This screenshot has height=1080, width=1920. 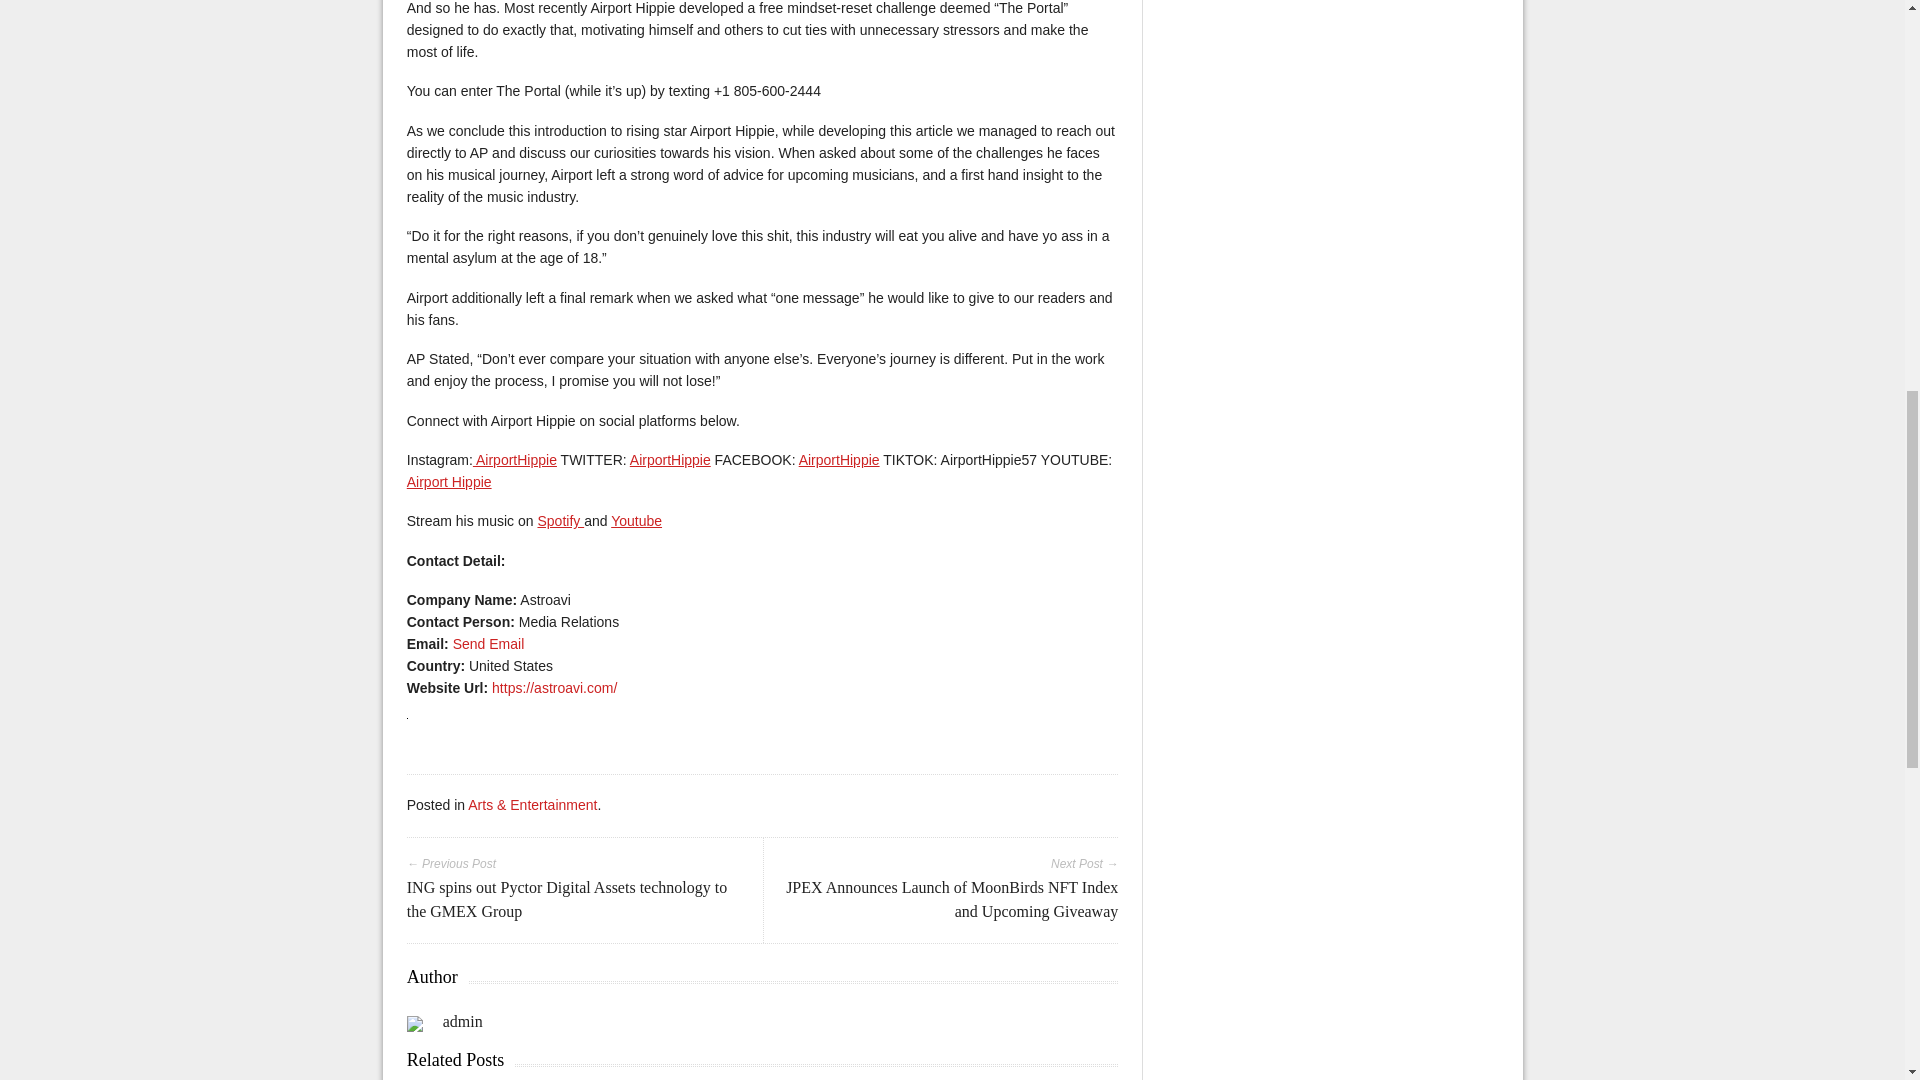 What do you see at coordinates (463, 1022) in the screenshot?
I see `admin` at bounding box center [463, 1022].